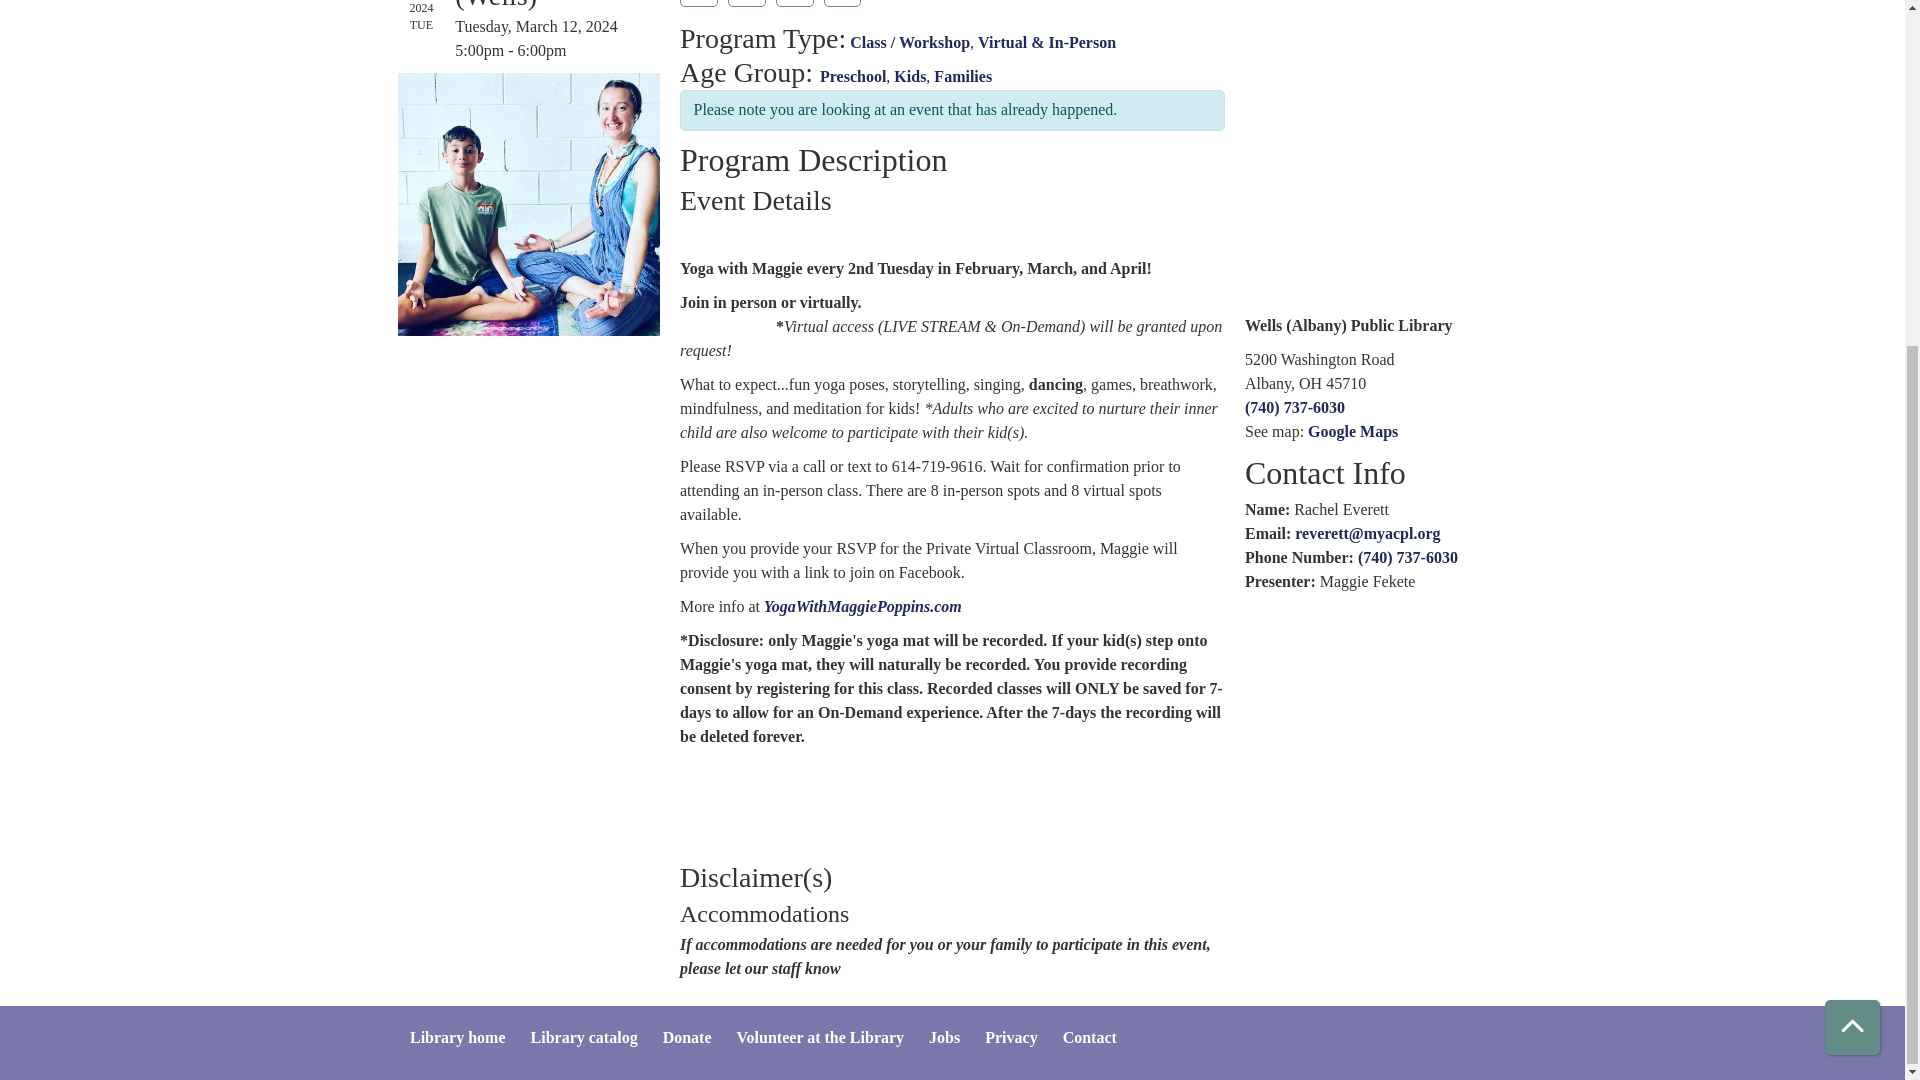  I want to click on Back To Top, so click(1852, 528).